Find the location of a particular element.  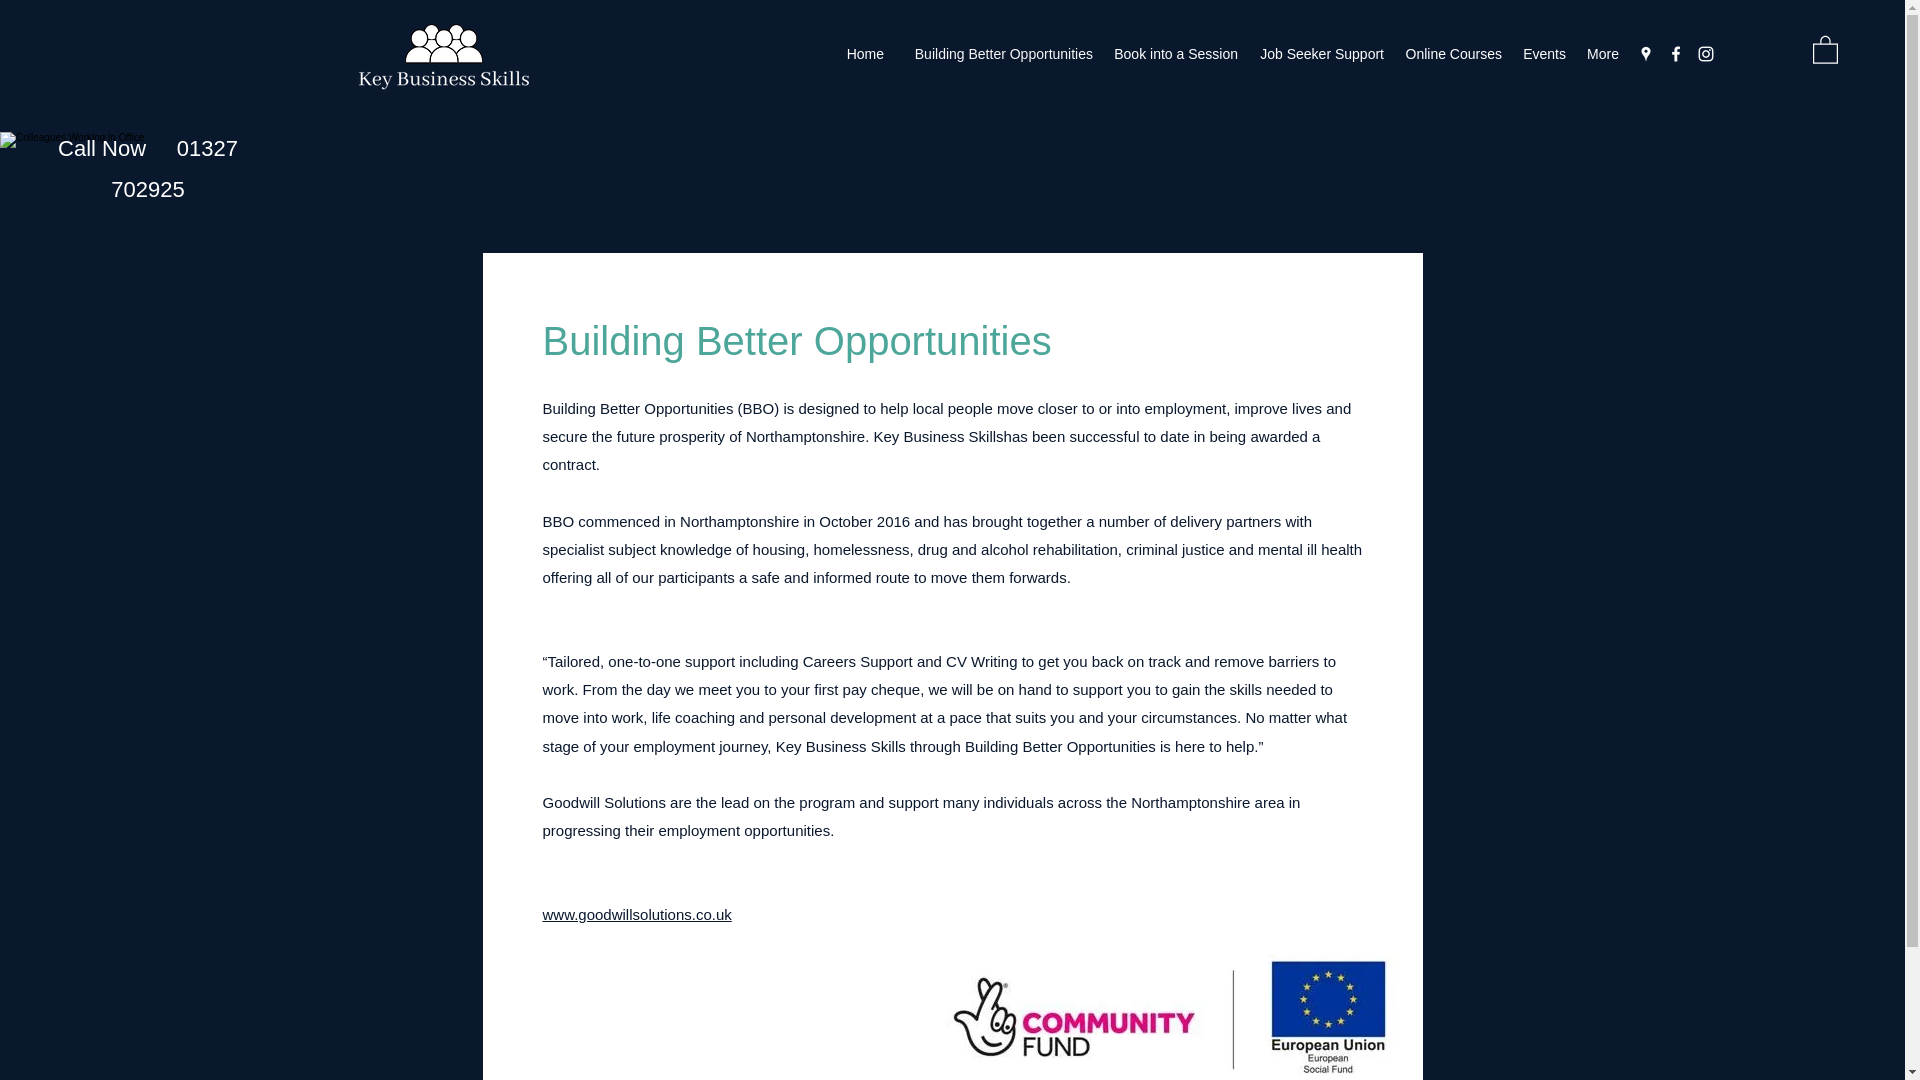

Call Now     01327 702925 is located at coordinates (148, 168).